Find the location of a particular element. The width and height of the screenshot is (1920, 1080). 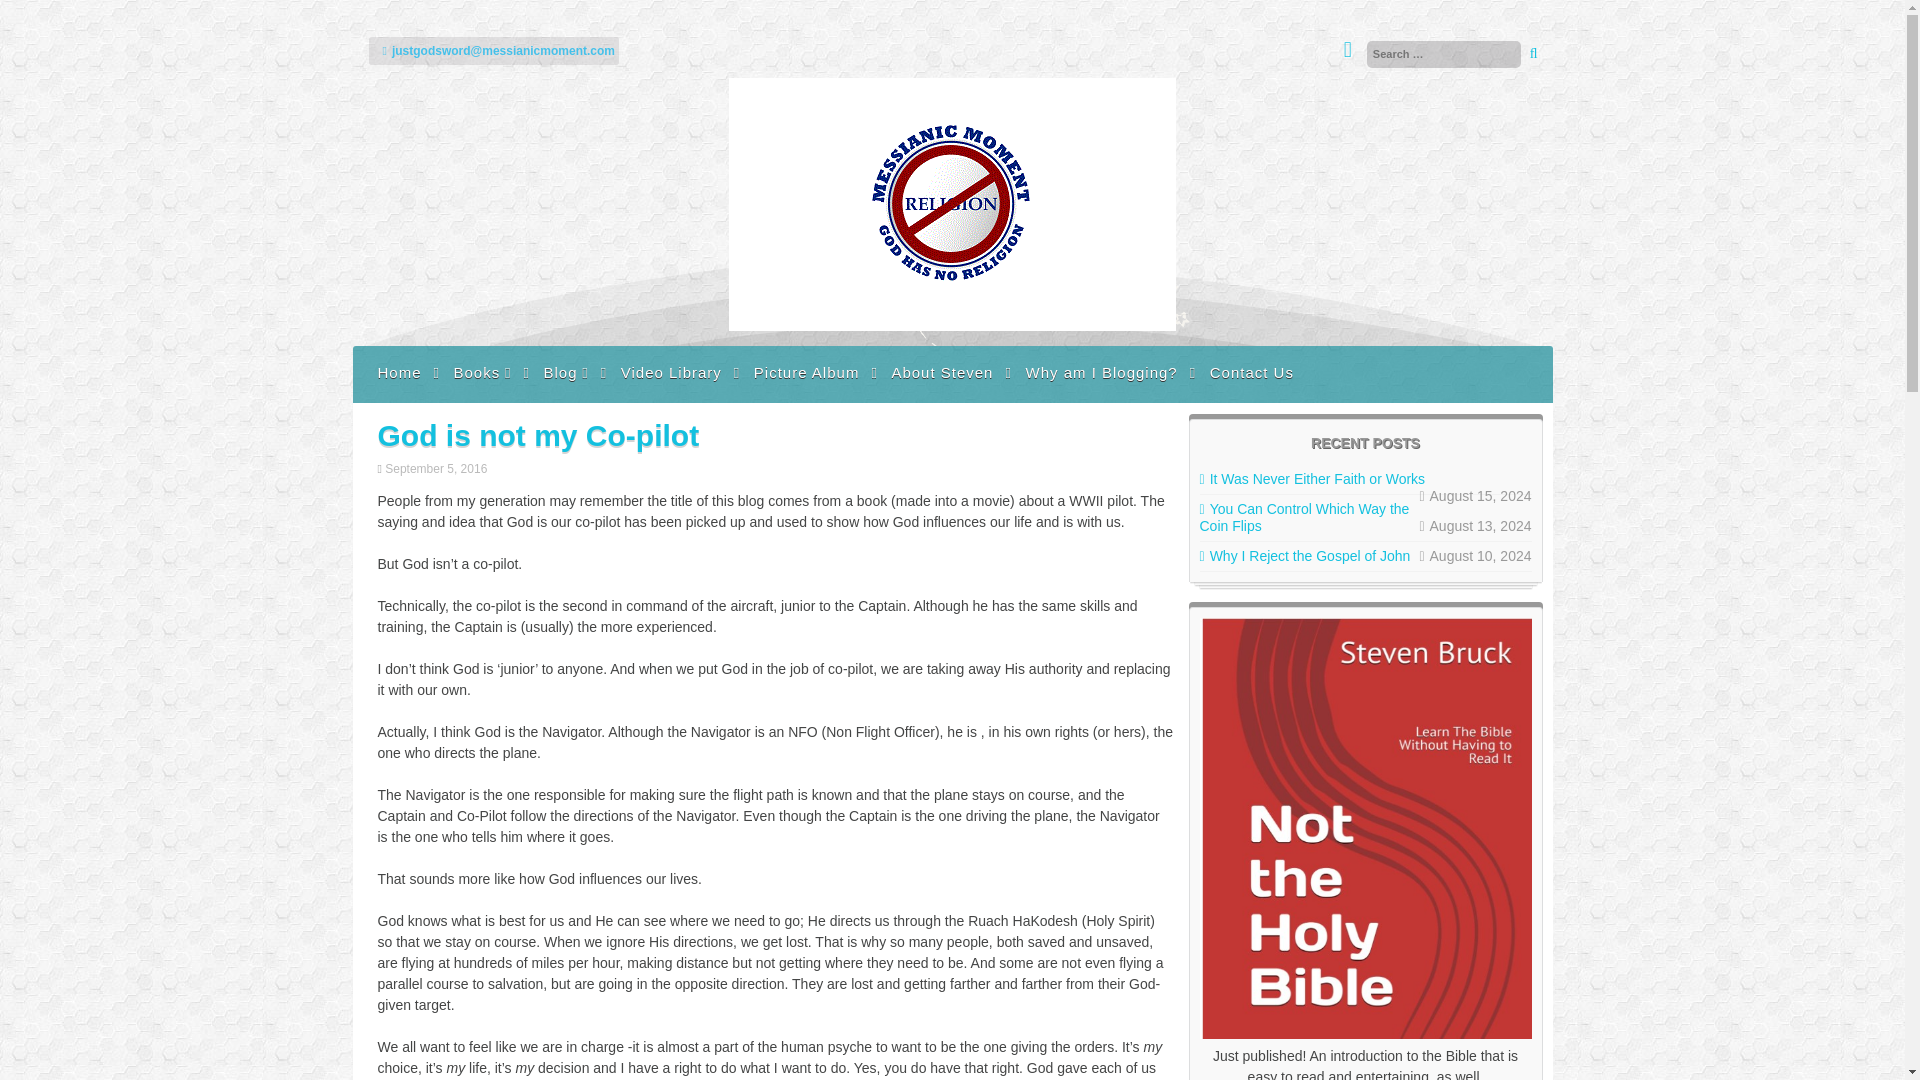

Video Library is located at coordinates (672, 372).